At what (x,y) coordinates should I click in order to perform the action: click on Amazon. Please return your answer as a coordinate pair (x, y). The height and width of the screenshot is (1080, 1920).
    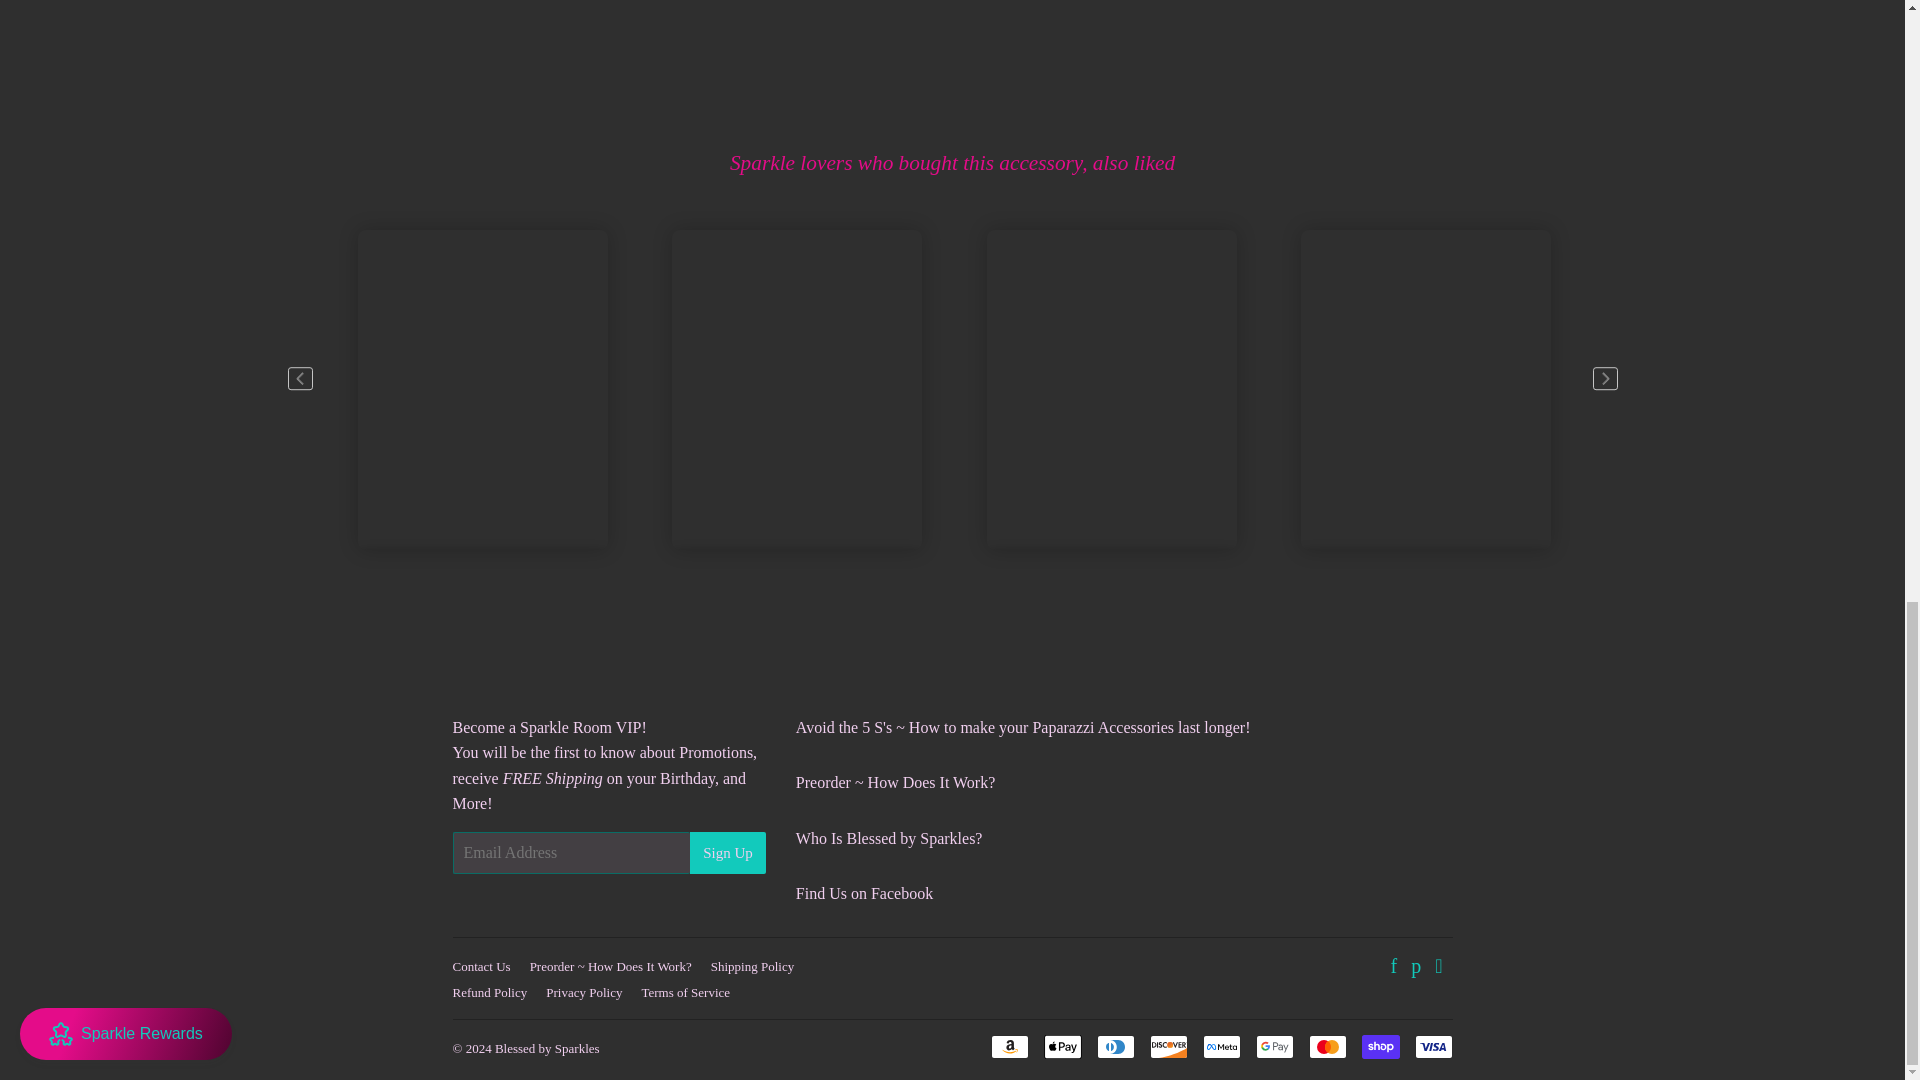
    Looking at the image, I should click on (1008, 1046).